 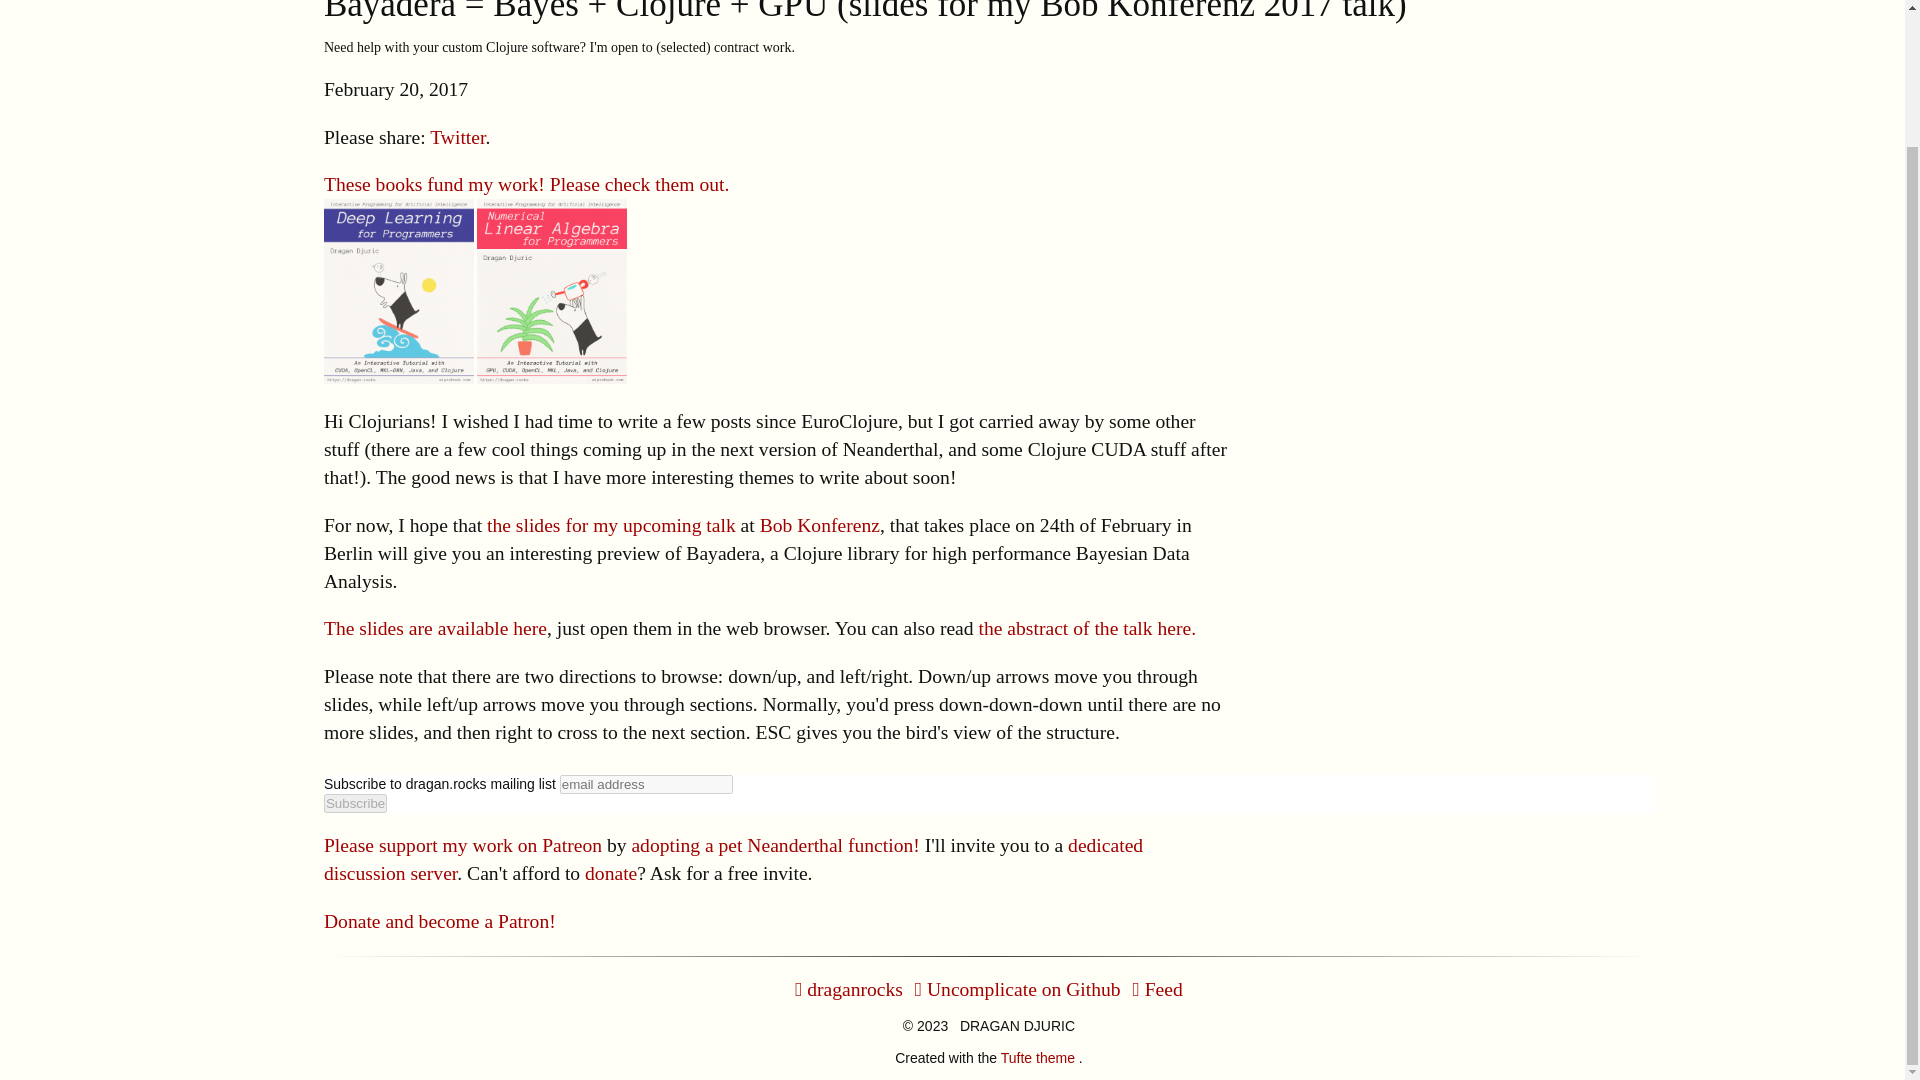 What do you see at coordinates (775, 845) in the screenshot?
I see `adopting a pet Neanderthal function!` at bounding box center [775, 845].